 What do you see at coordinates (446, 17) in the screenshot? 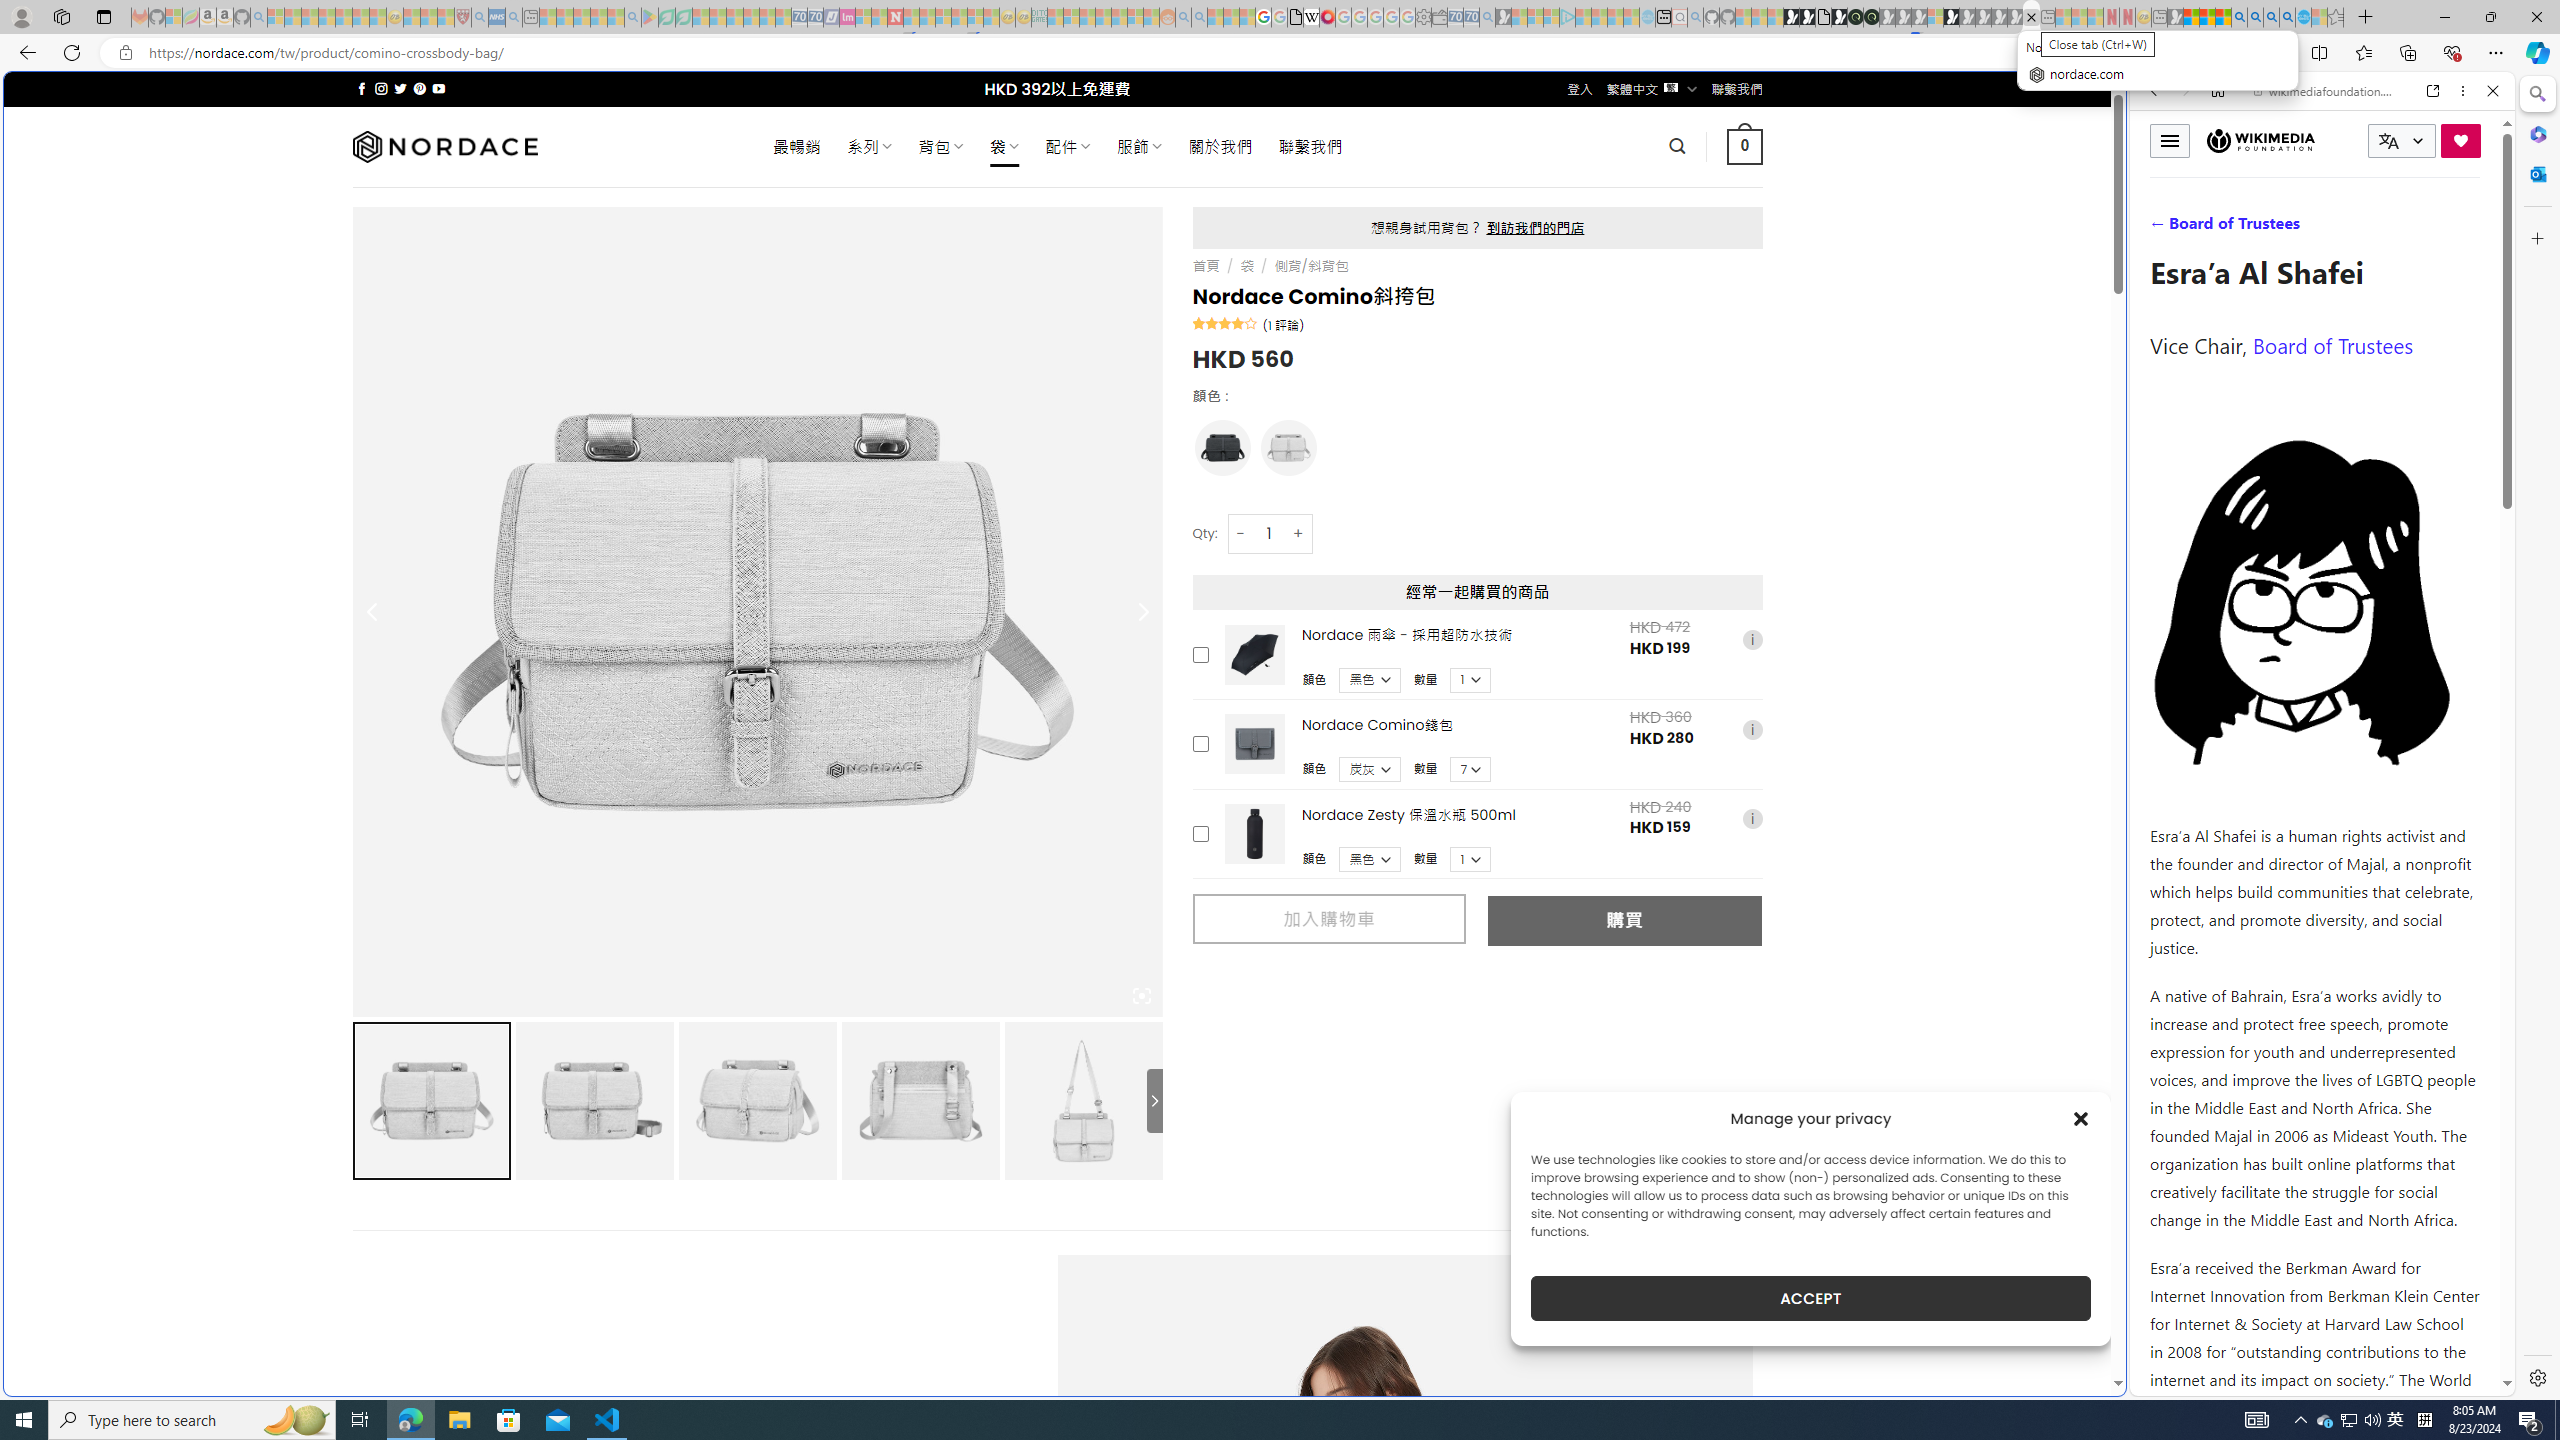
I see `Local - MSN - Sleeping` at bounding box center [446, 17].